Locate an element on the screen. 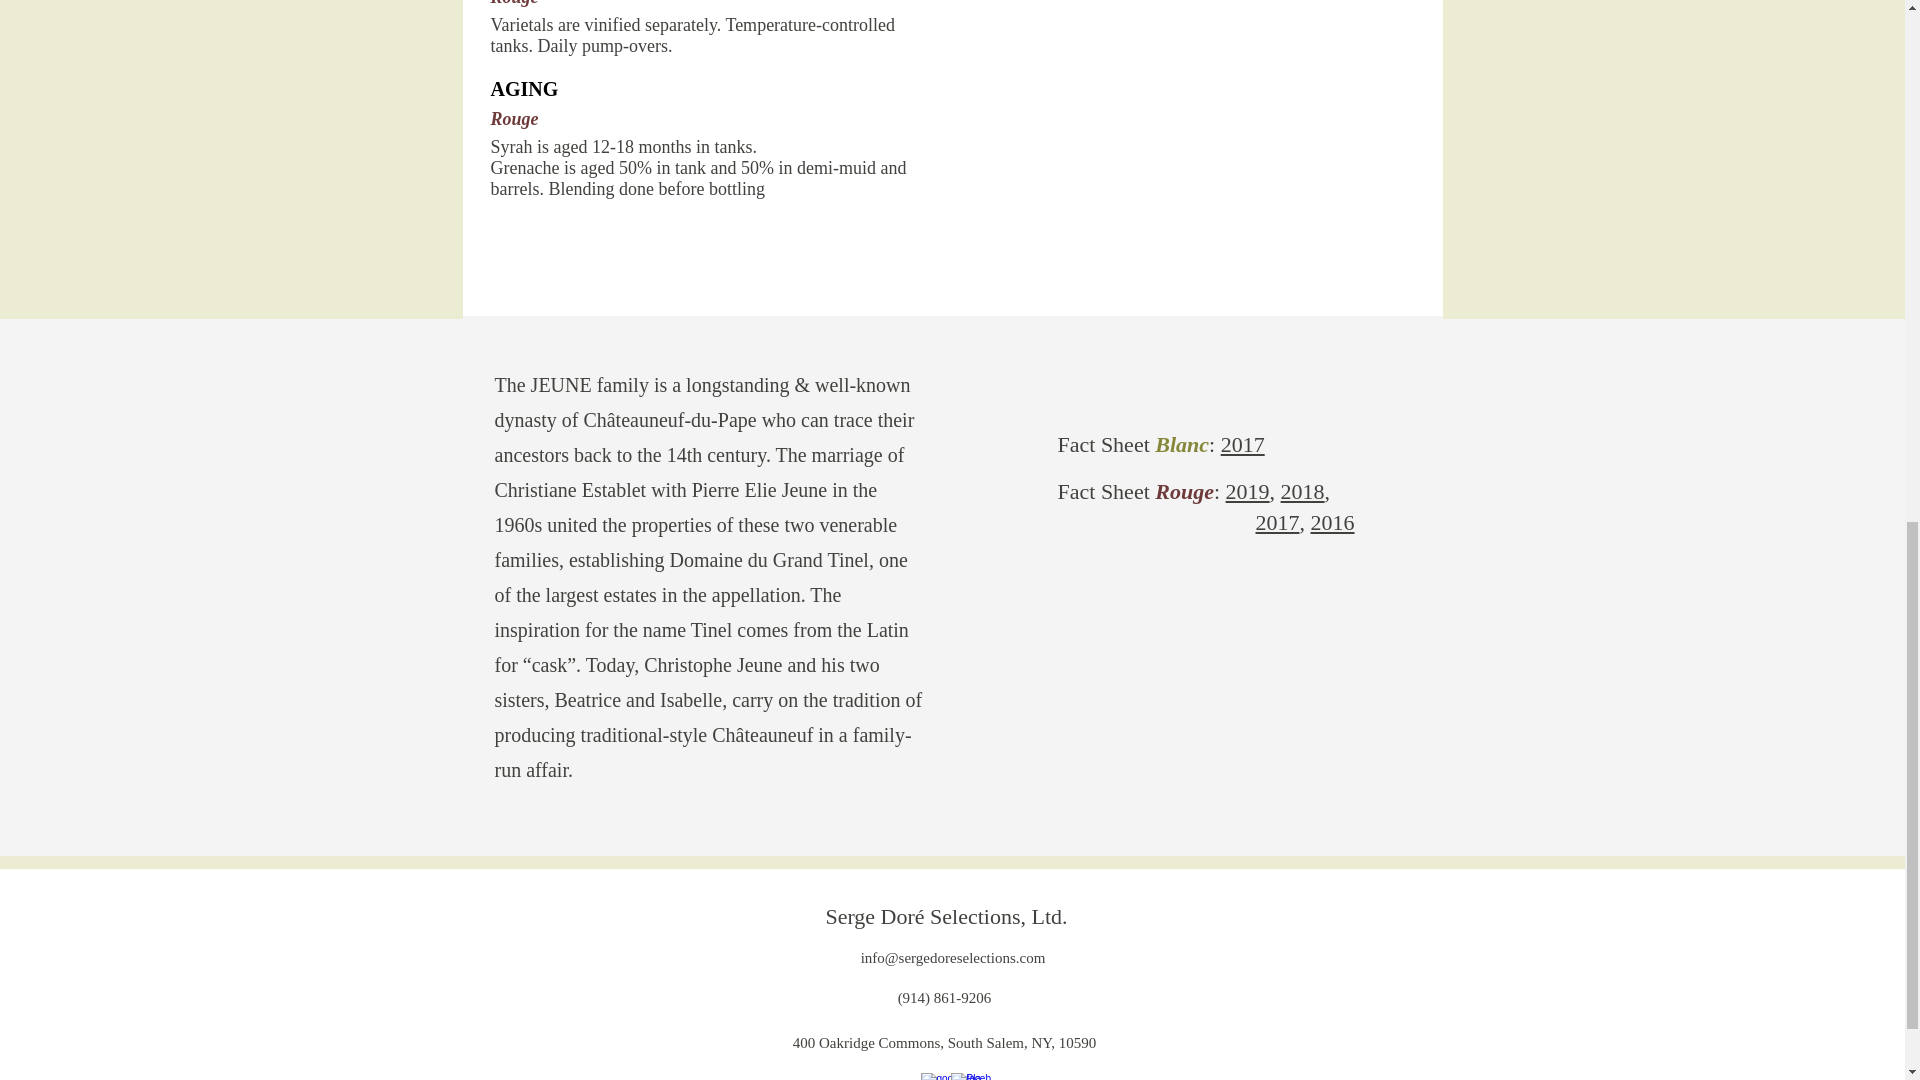 This screenshot has height=1080, width=1920. 2016 is located at coordinates (1331, 522).